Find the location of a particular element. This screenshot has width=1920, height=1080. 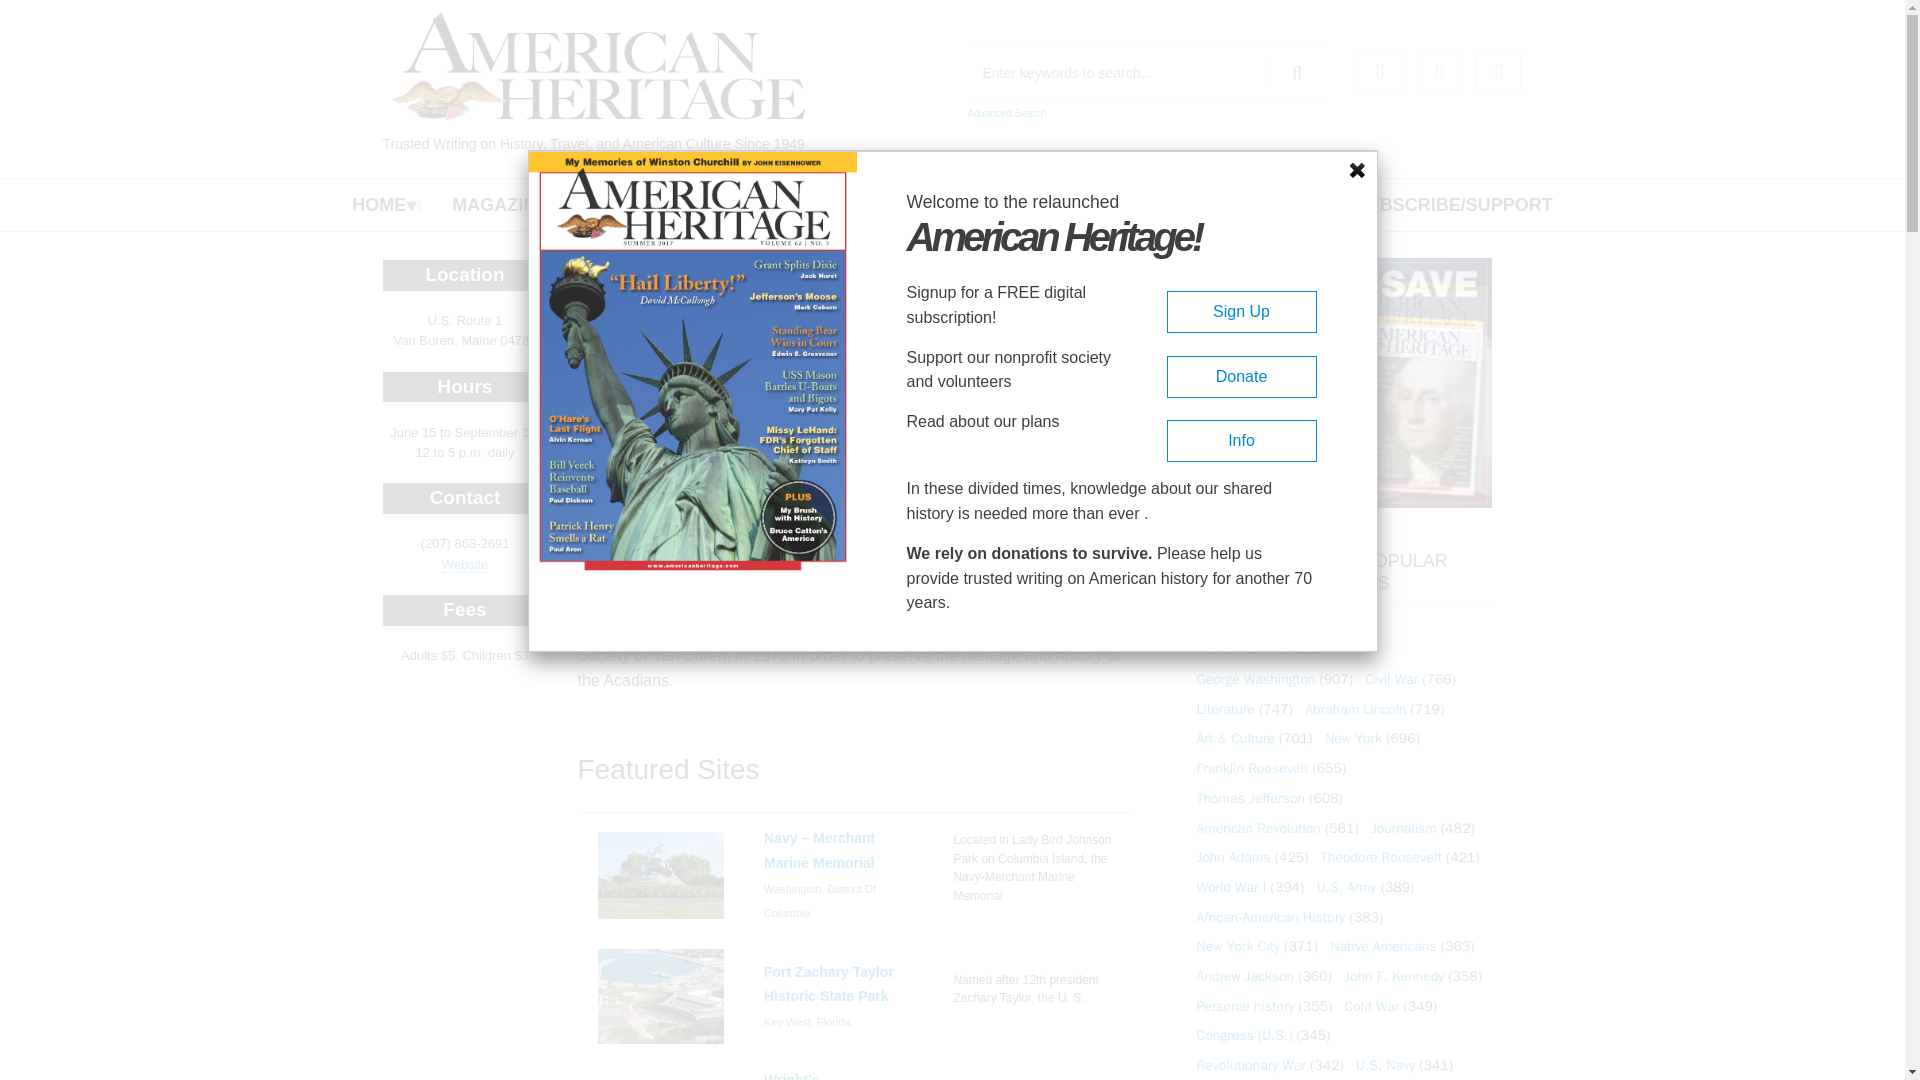

Facebook is located at coordinates (1379, 72).